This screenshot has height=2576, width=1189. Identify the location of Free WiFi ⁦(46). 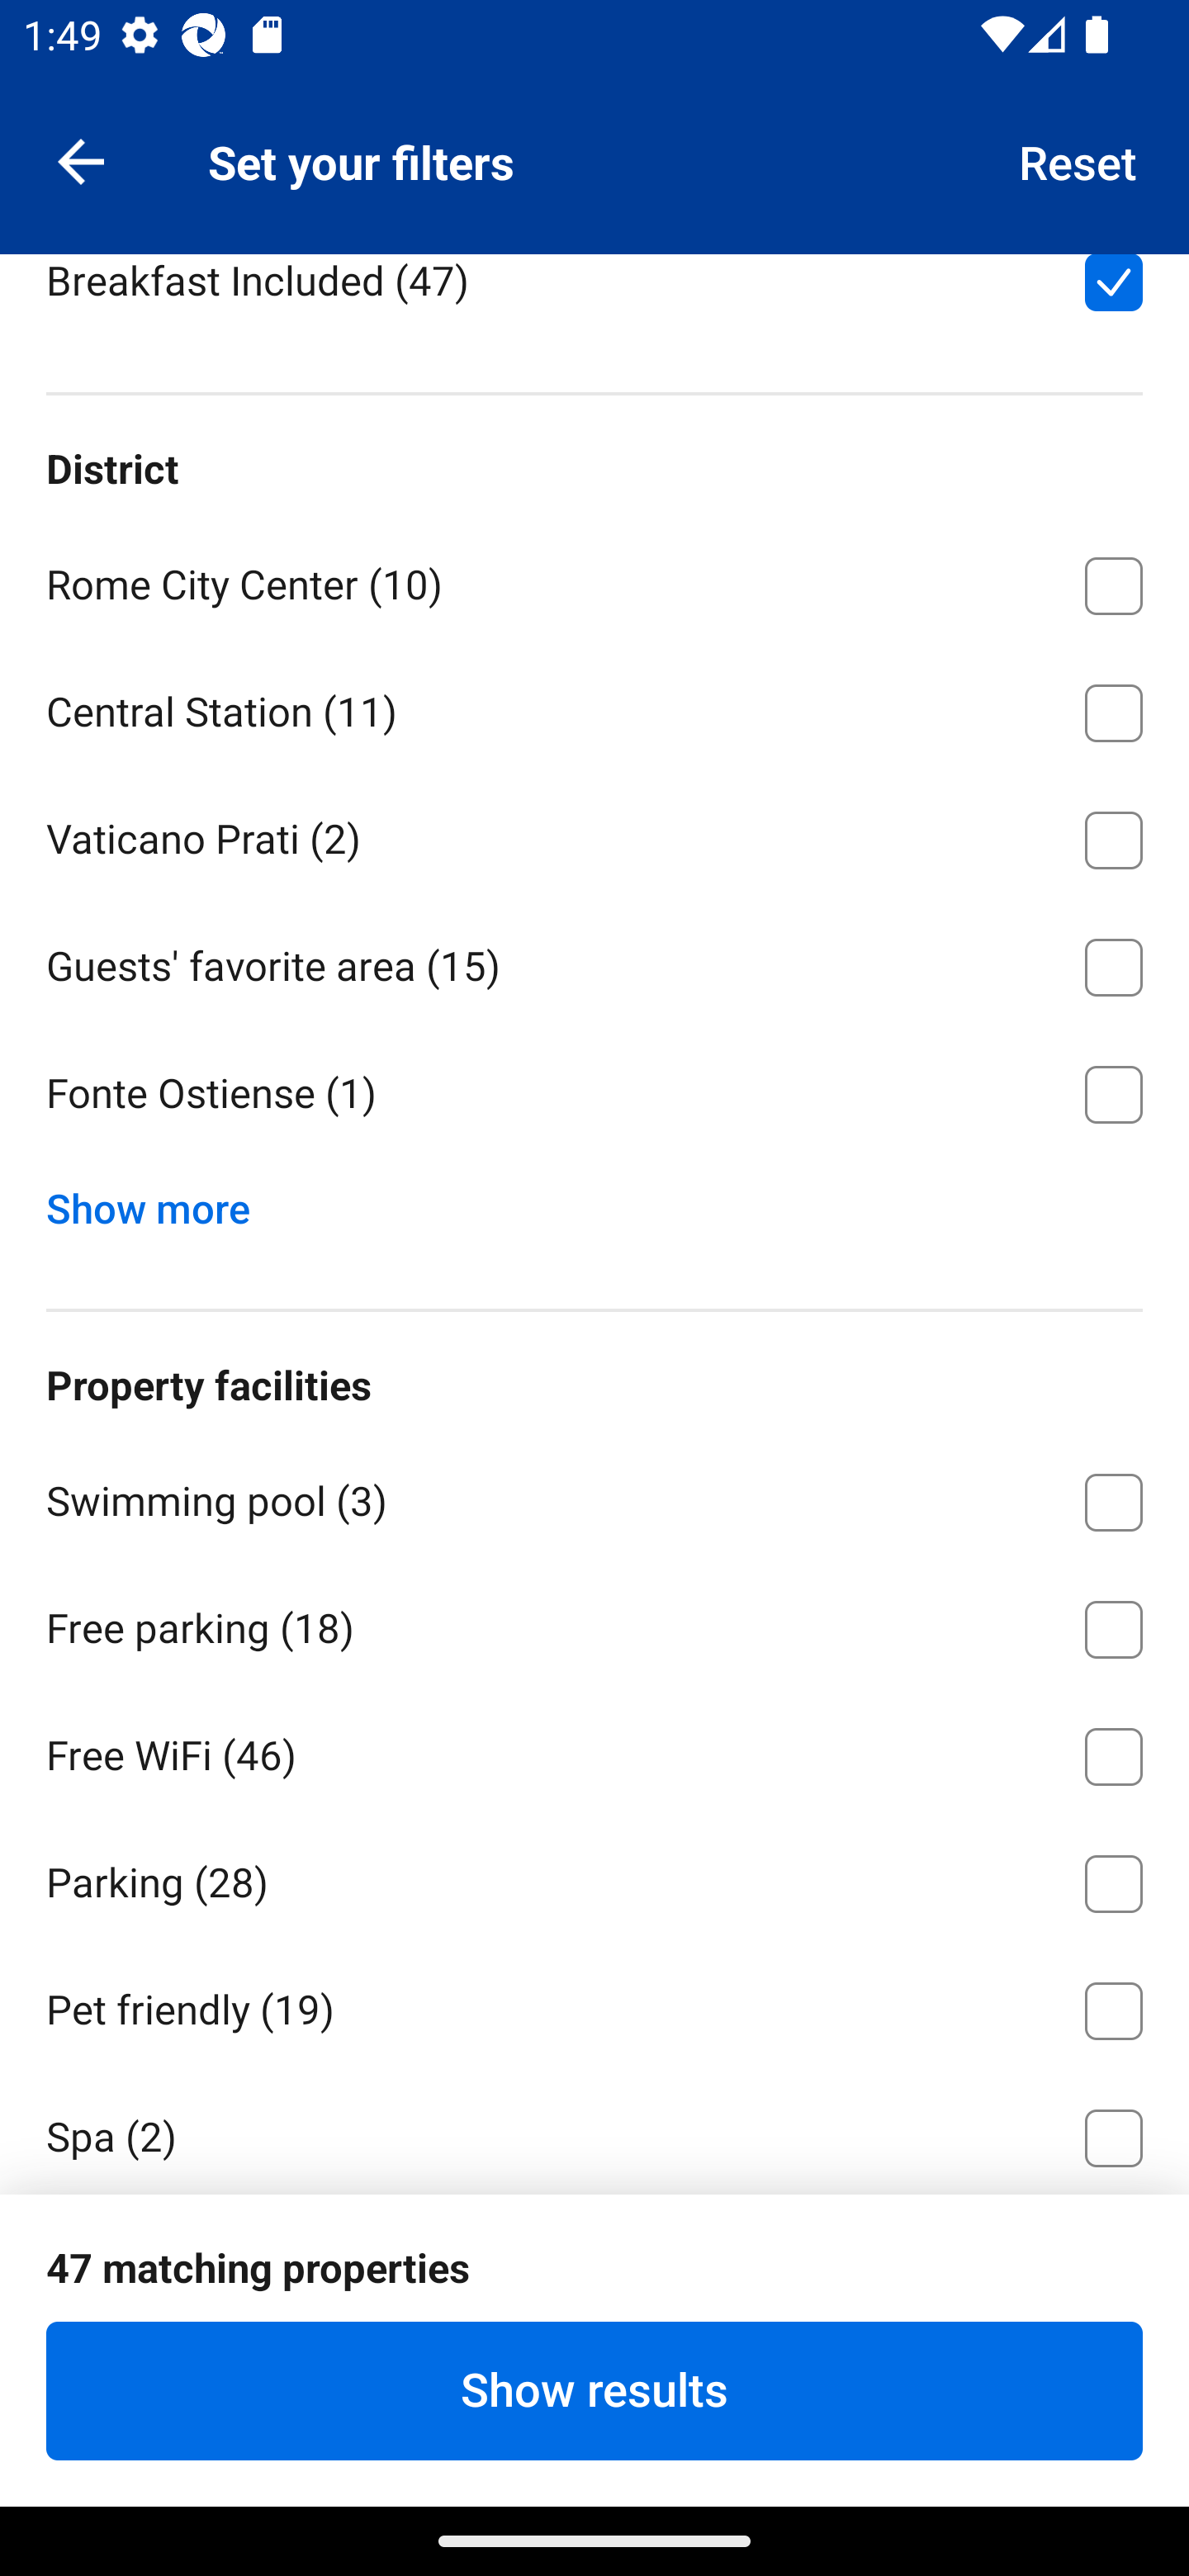
(594, 1750).